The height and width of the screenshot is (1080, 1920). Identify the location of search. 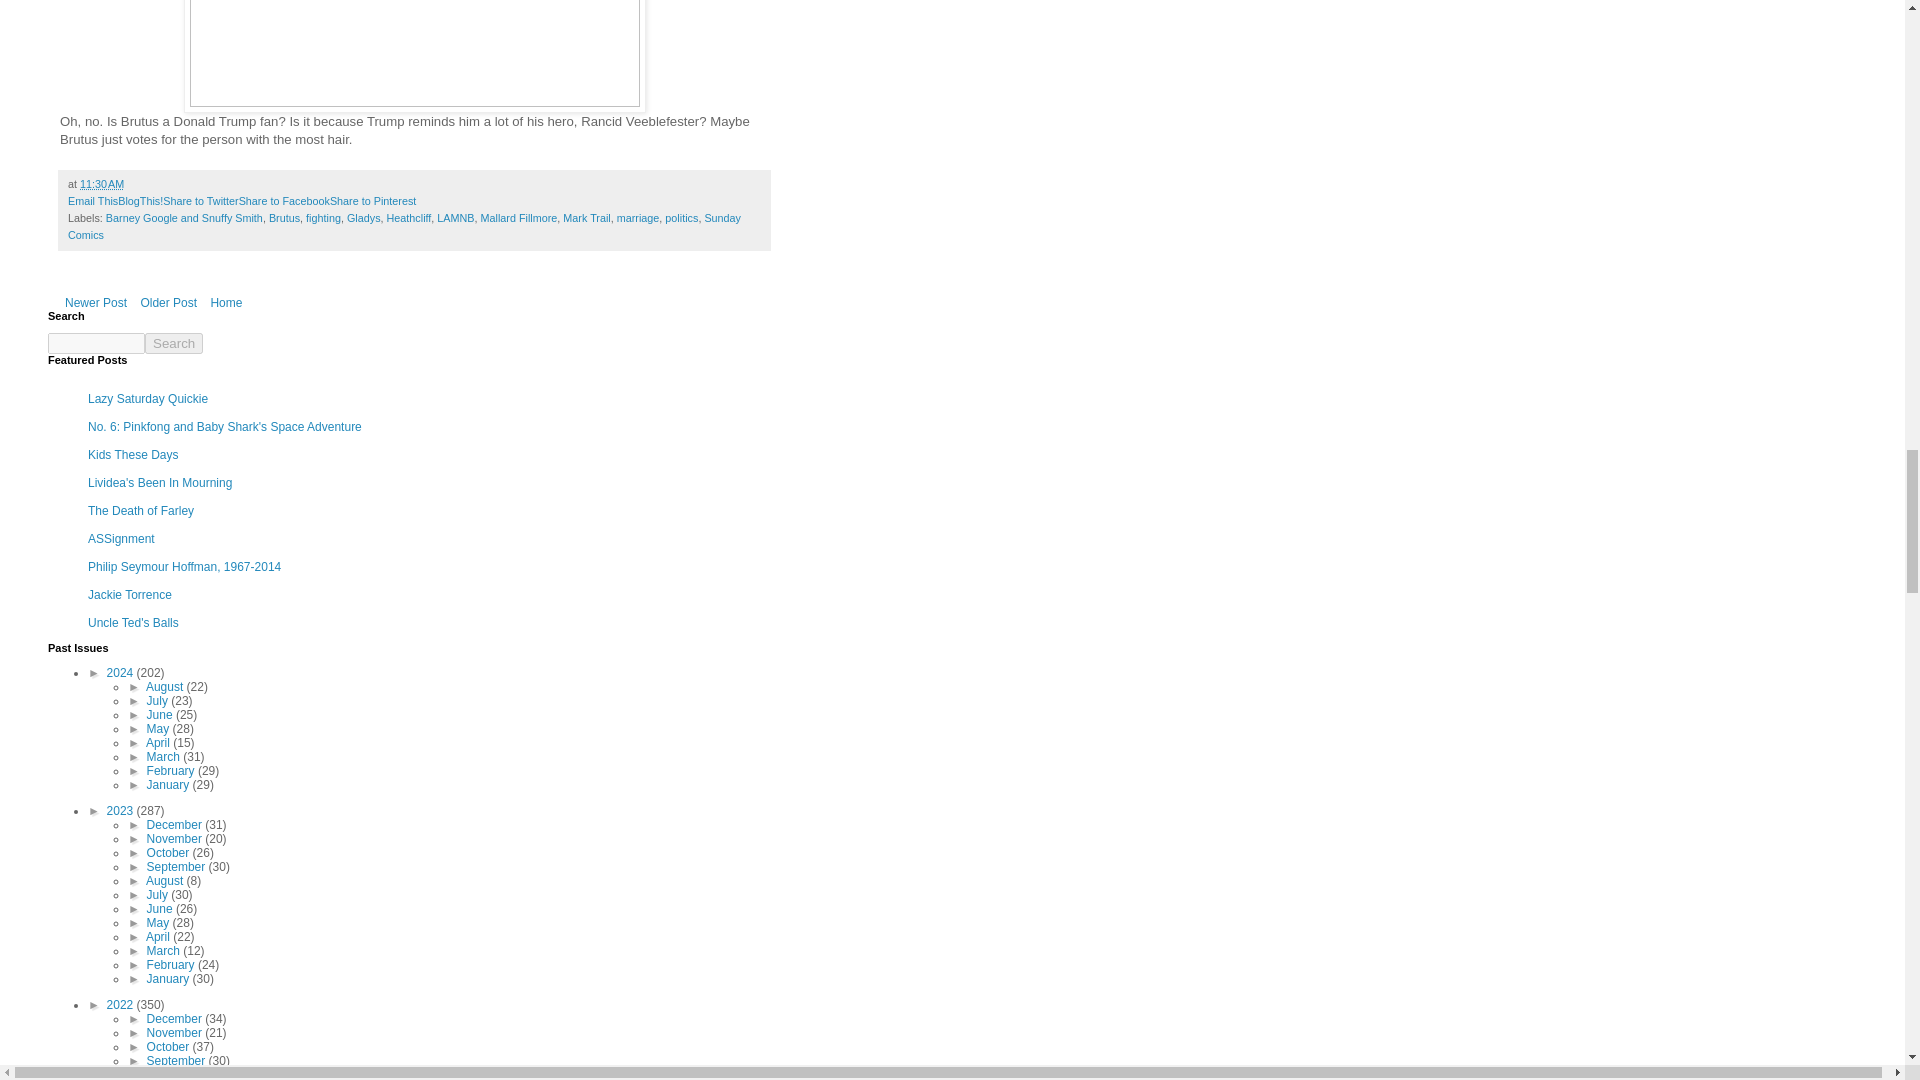
(174, 343).